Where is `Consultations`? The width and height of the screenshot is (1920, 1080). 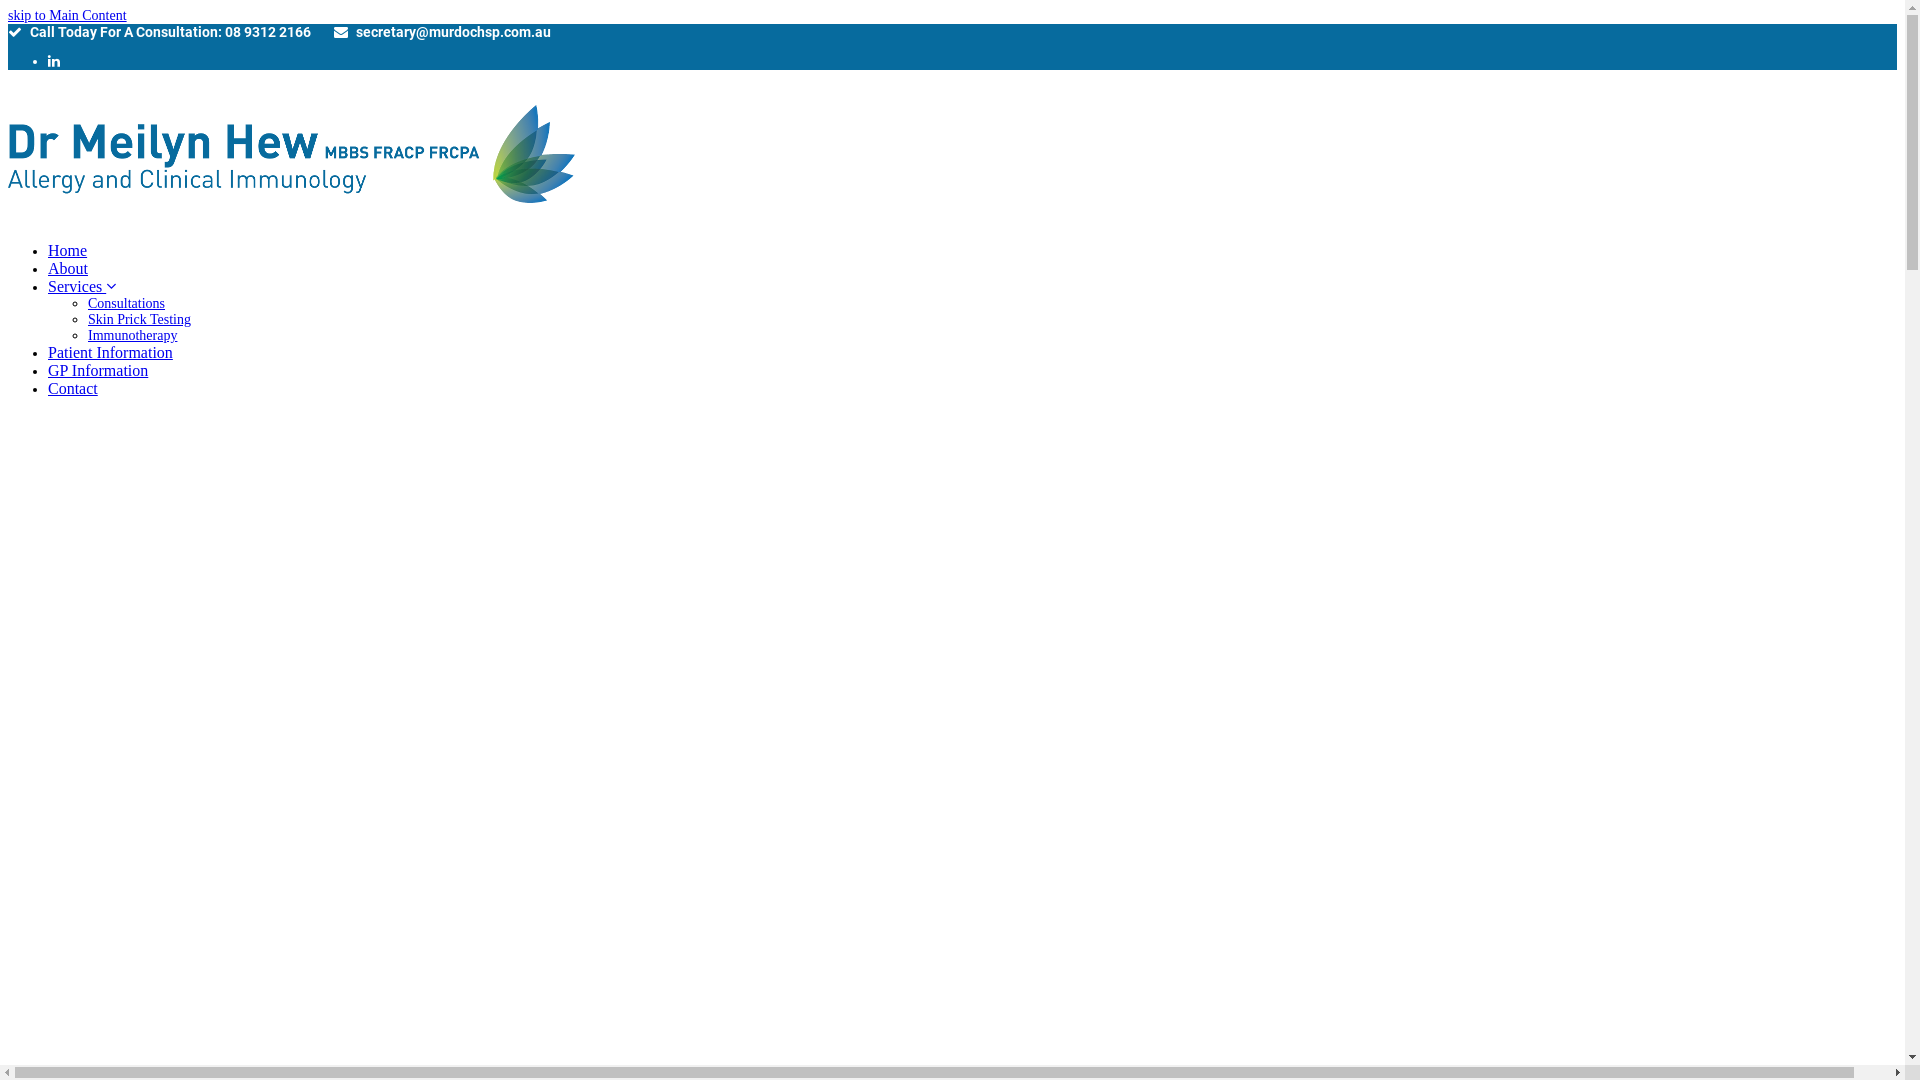 Consultations is located at coordinates (126, 304).